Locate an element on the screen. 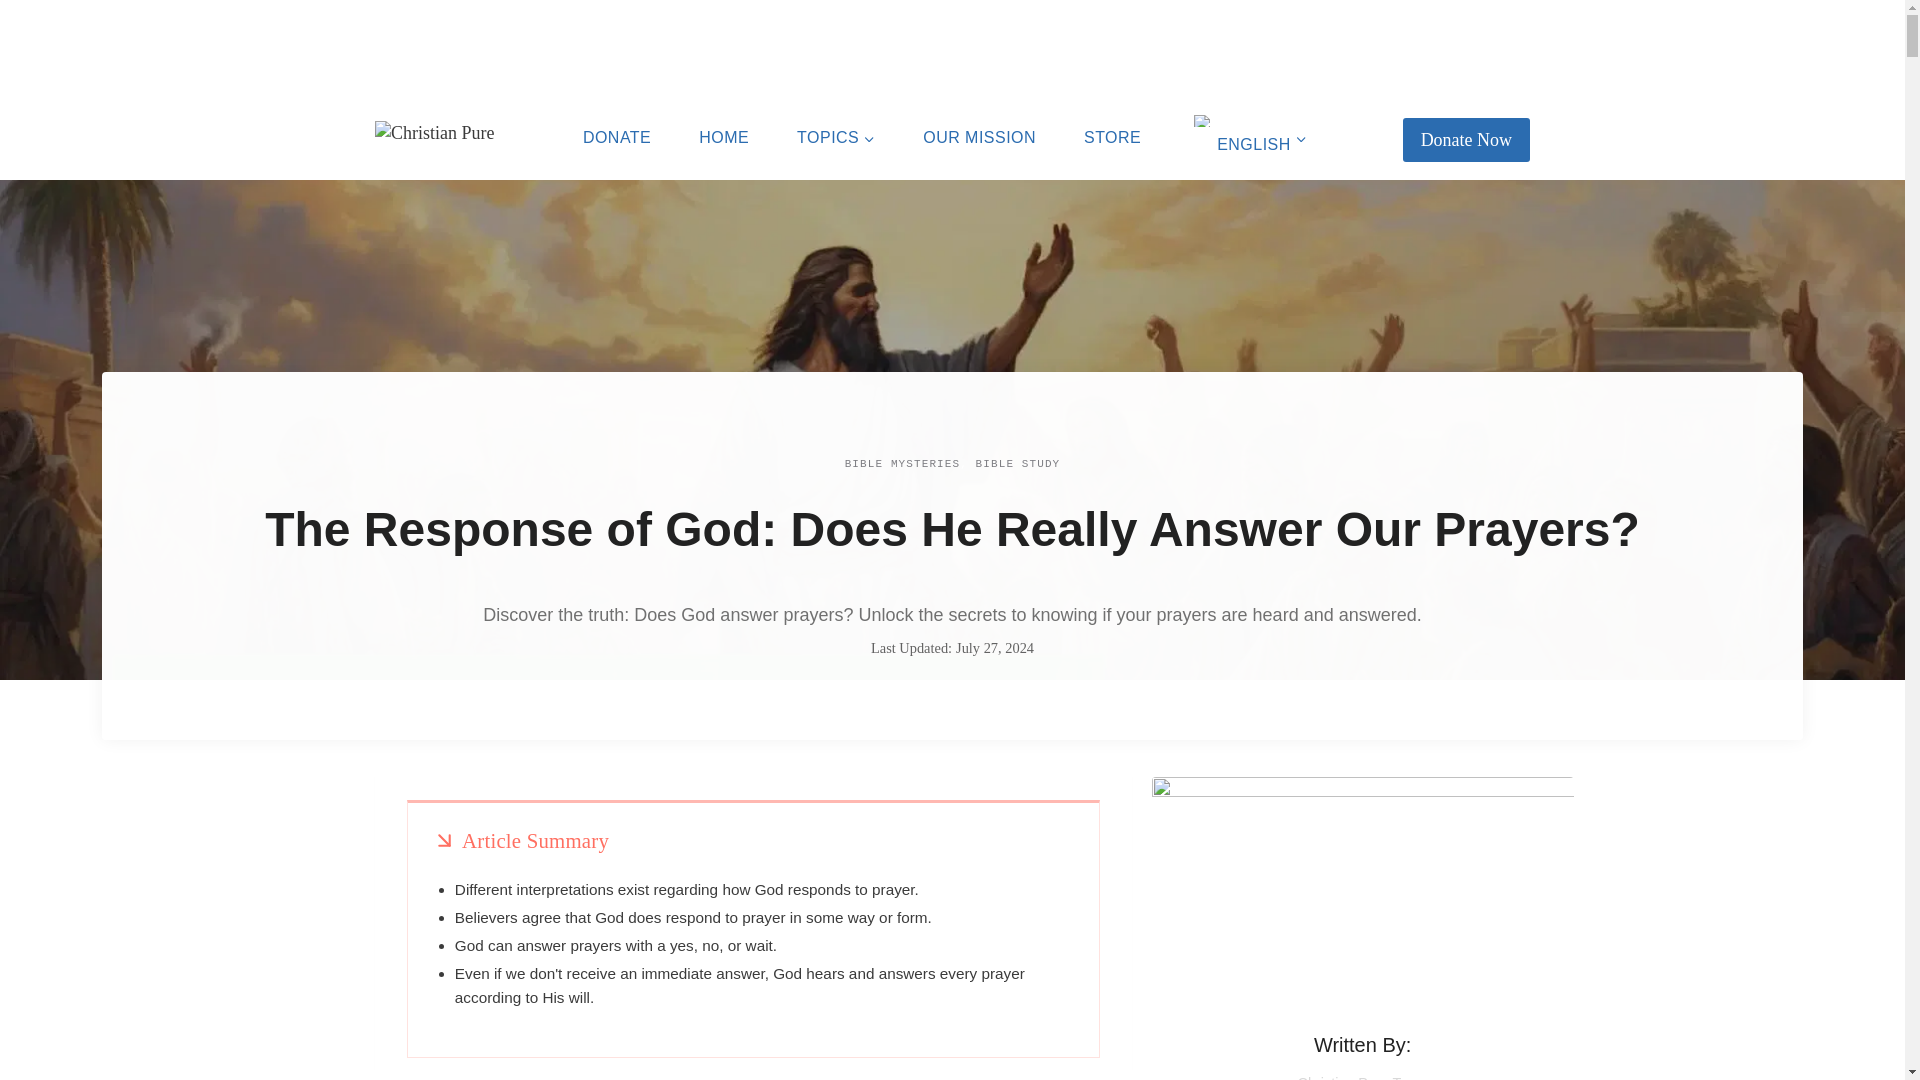 The image size is (1920, 1080). ENGLISH is located at coordinates (1248, 138).